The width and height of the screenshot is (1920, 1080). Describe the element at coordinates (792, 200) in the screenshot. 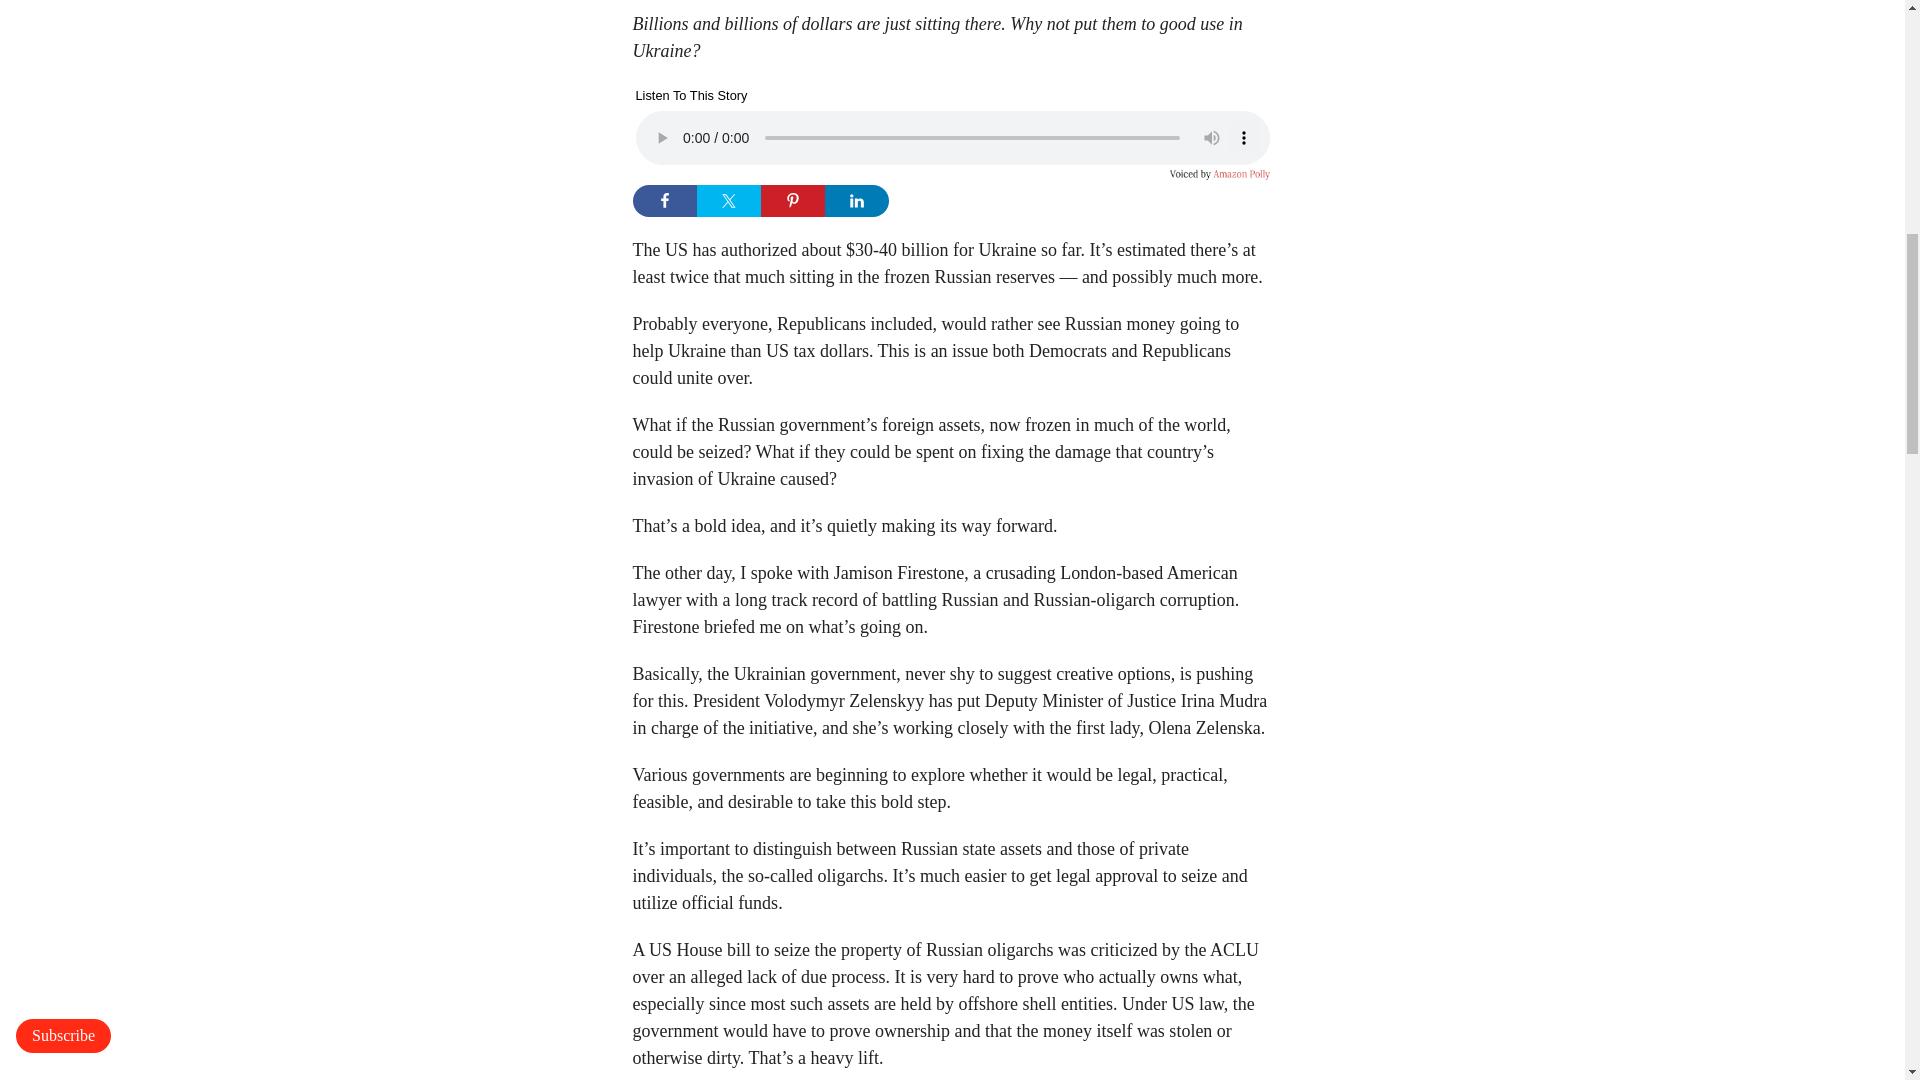

I see `Share on Pinterest` at that location.